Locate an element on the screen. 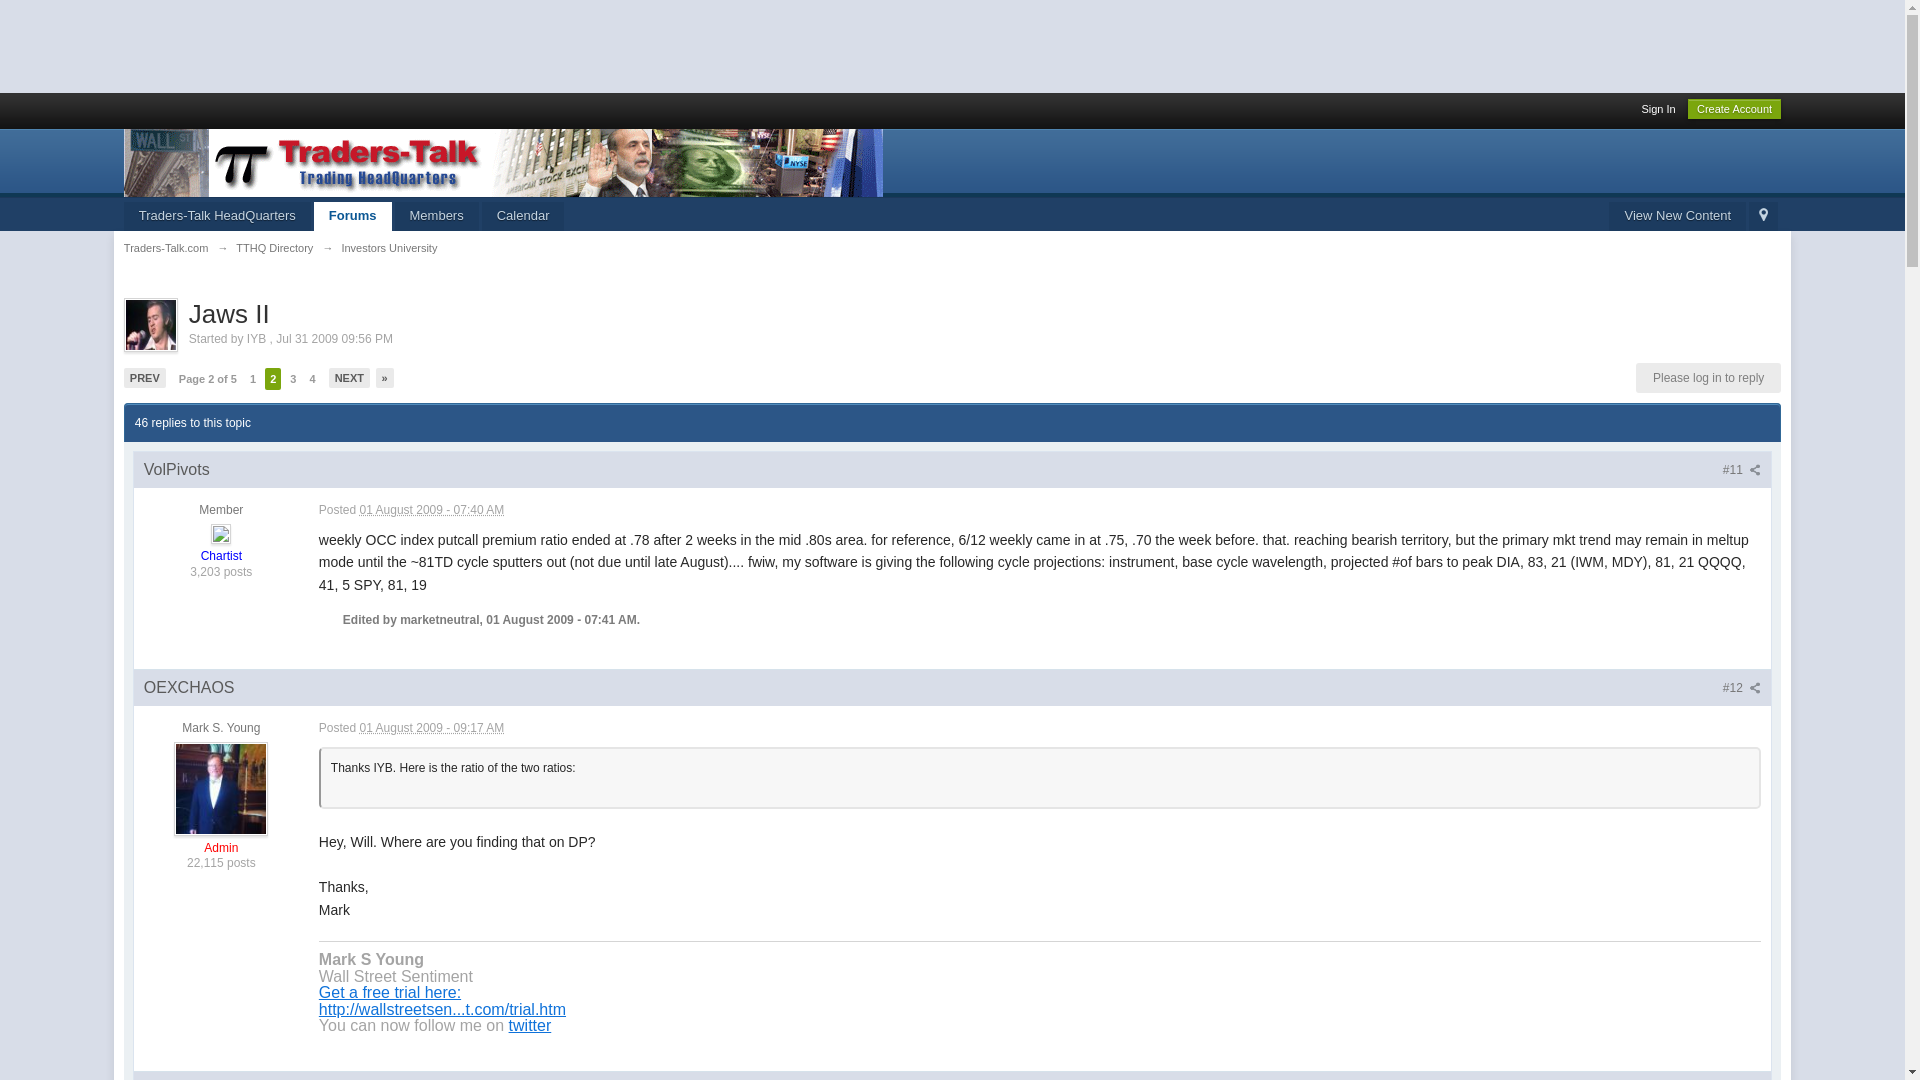 The width and height of the screenshot is (1920, 1080). View New Content is located at coordinates (1676, 216).